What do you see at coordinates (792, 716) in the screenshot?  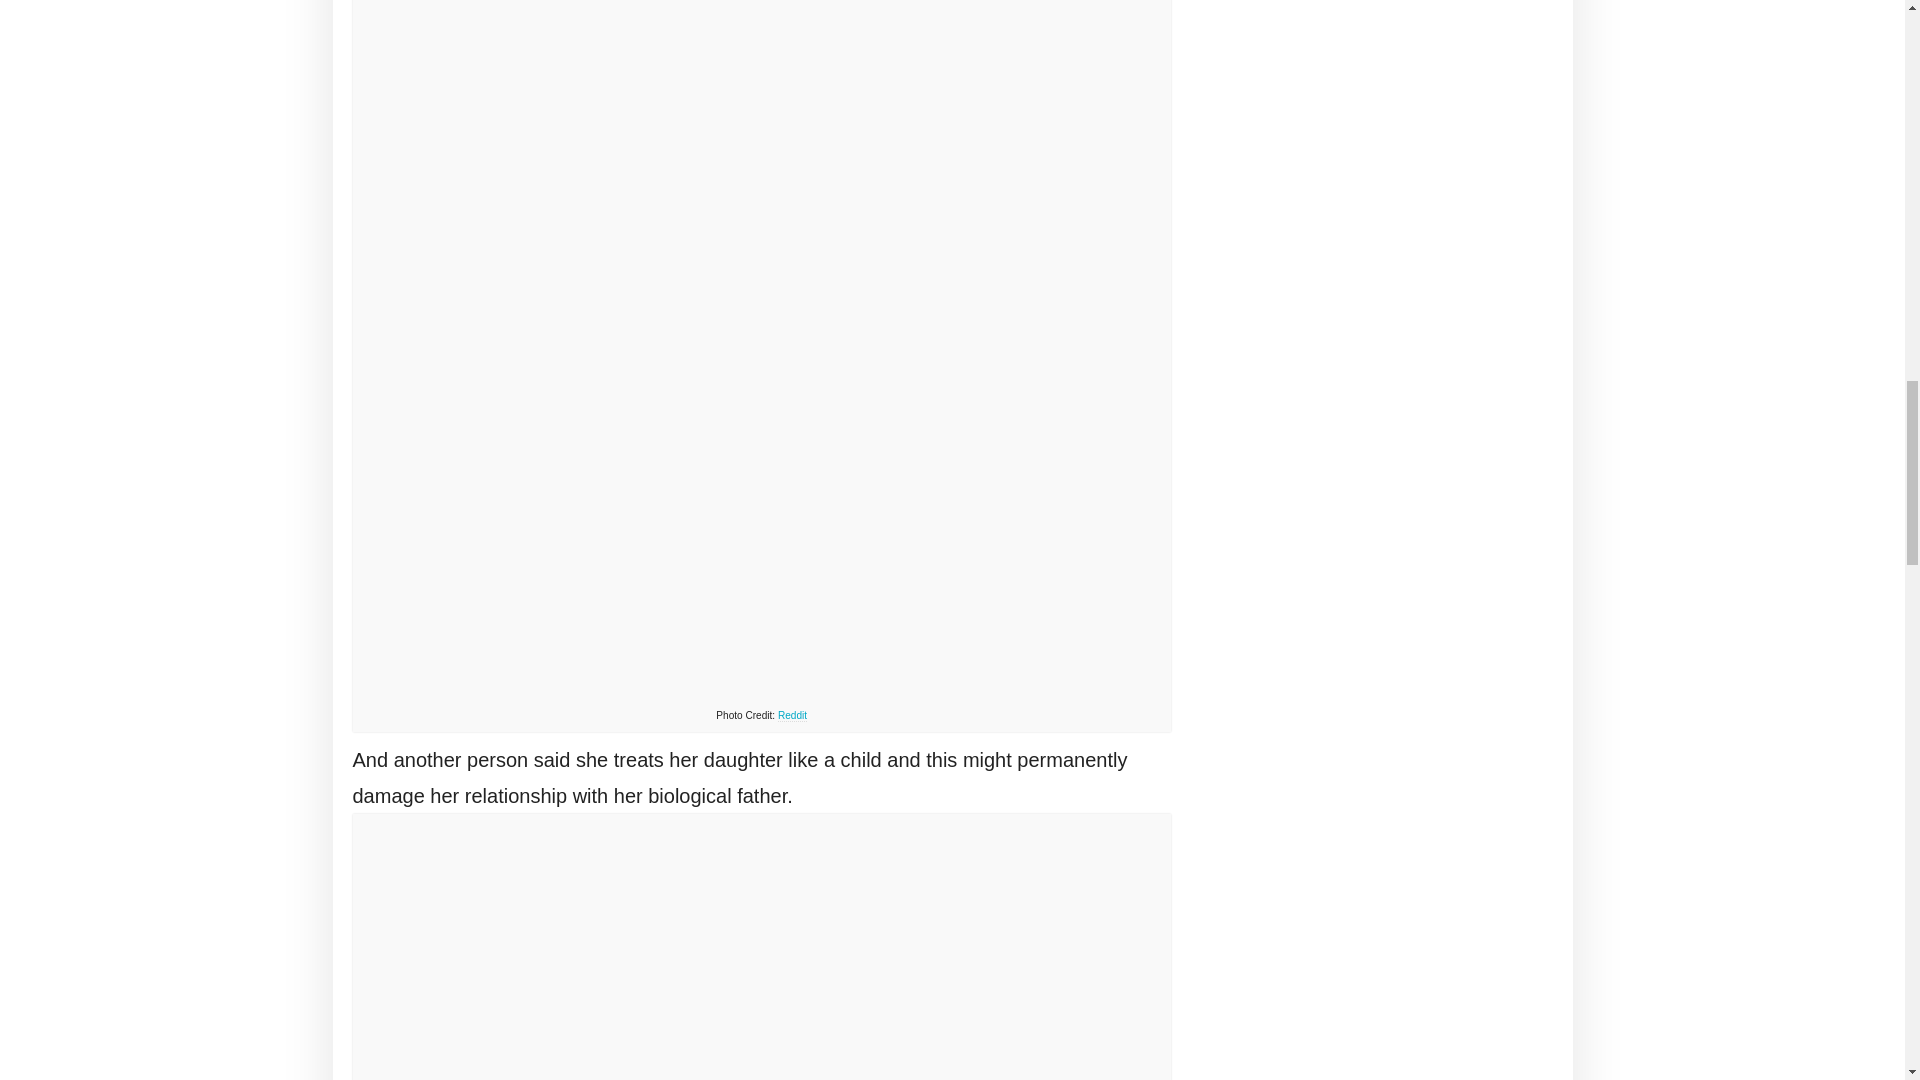 I see `Reddit` at bounding box center [792, 716].